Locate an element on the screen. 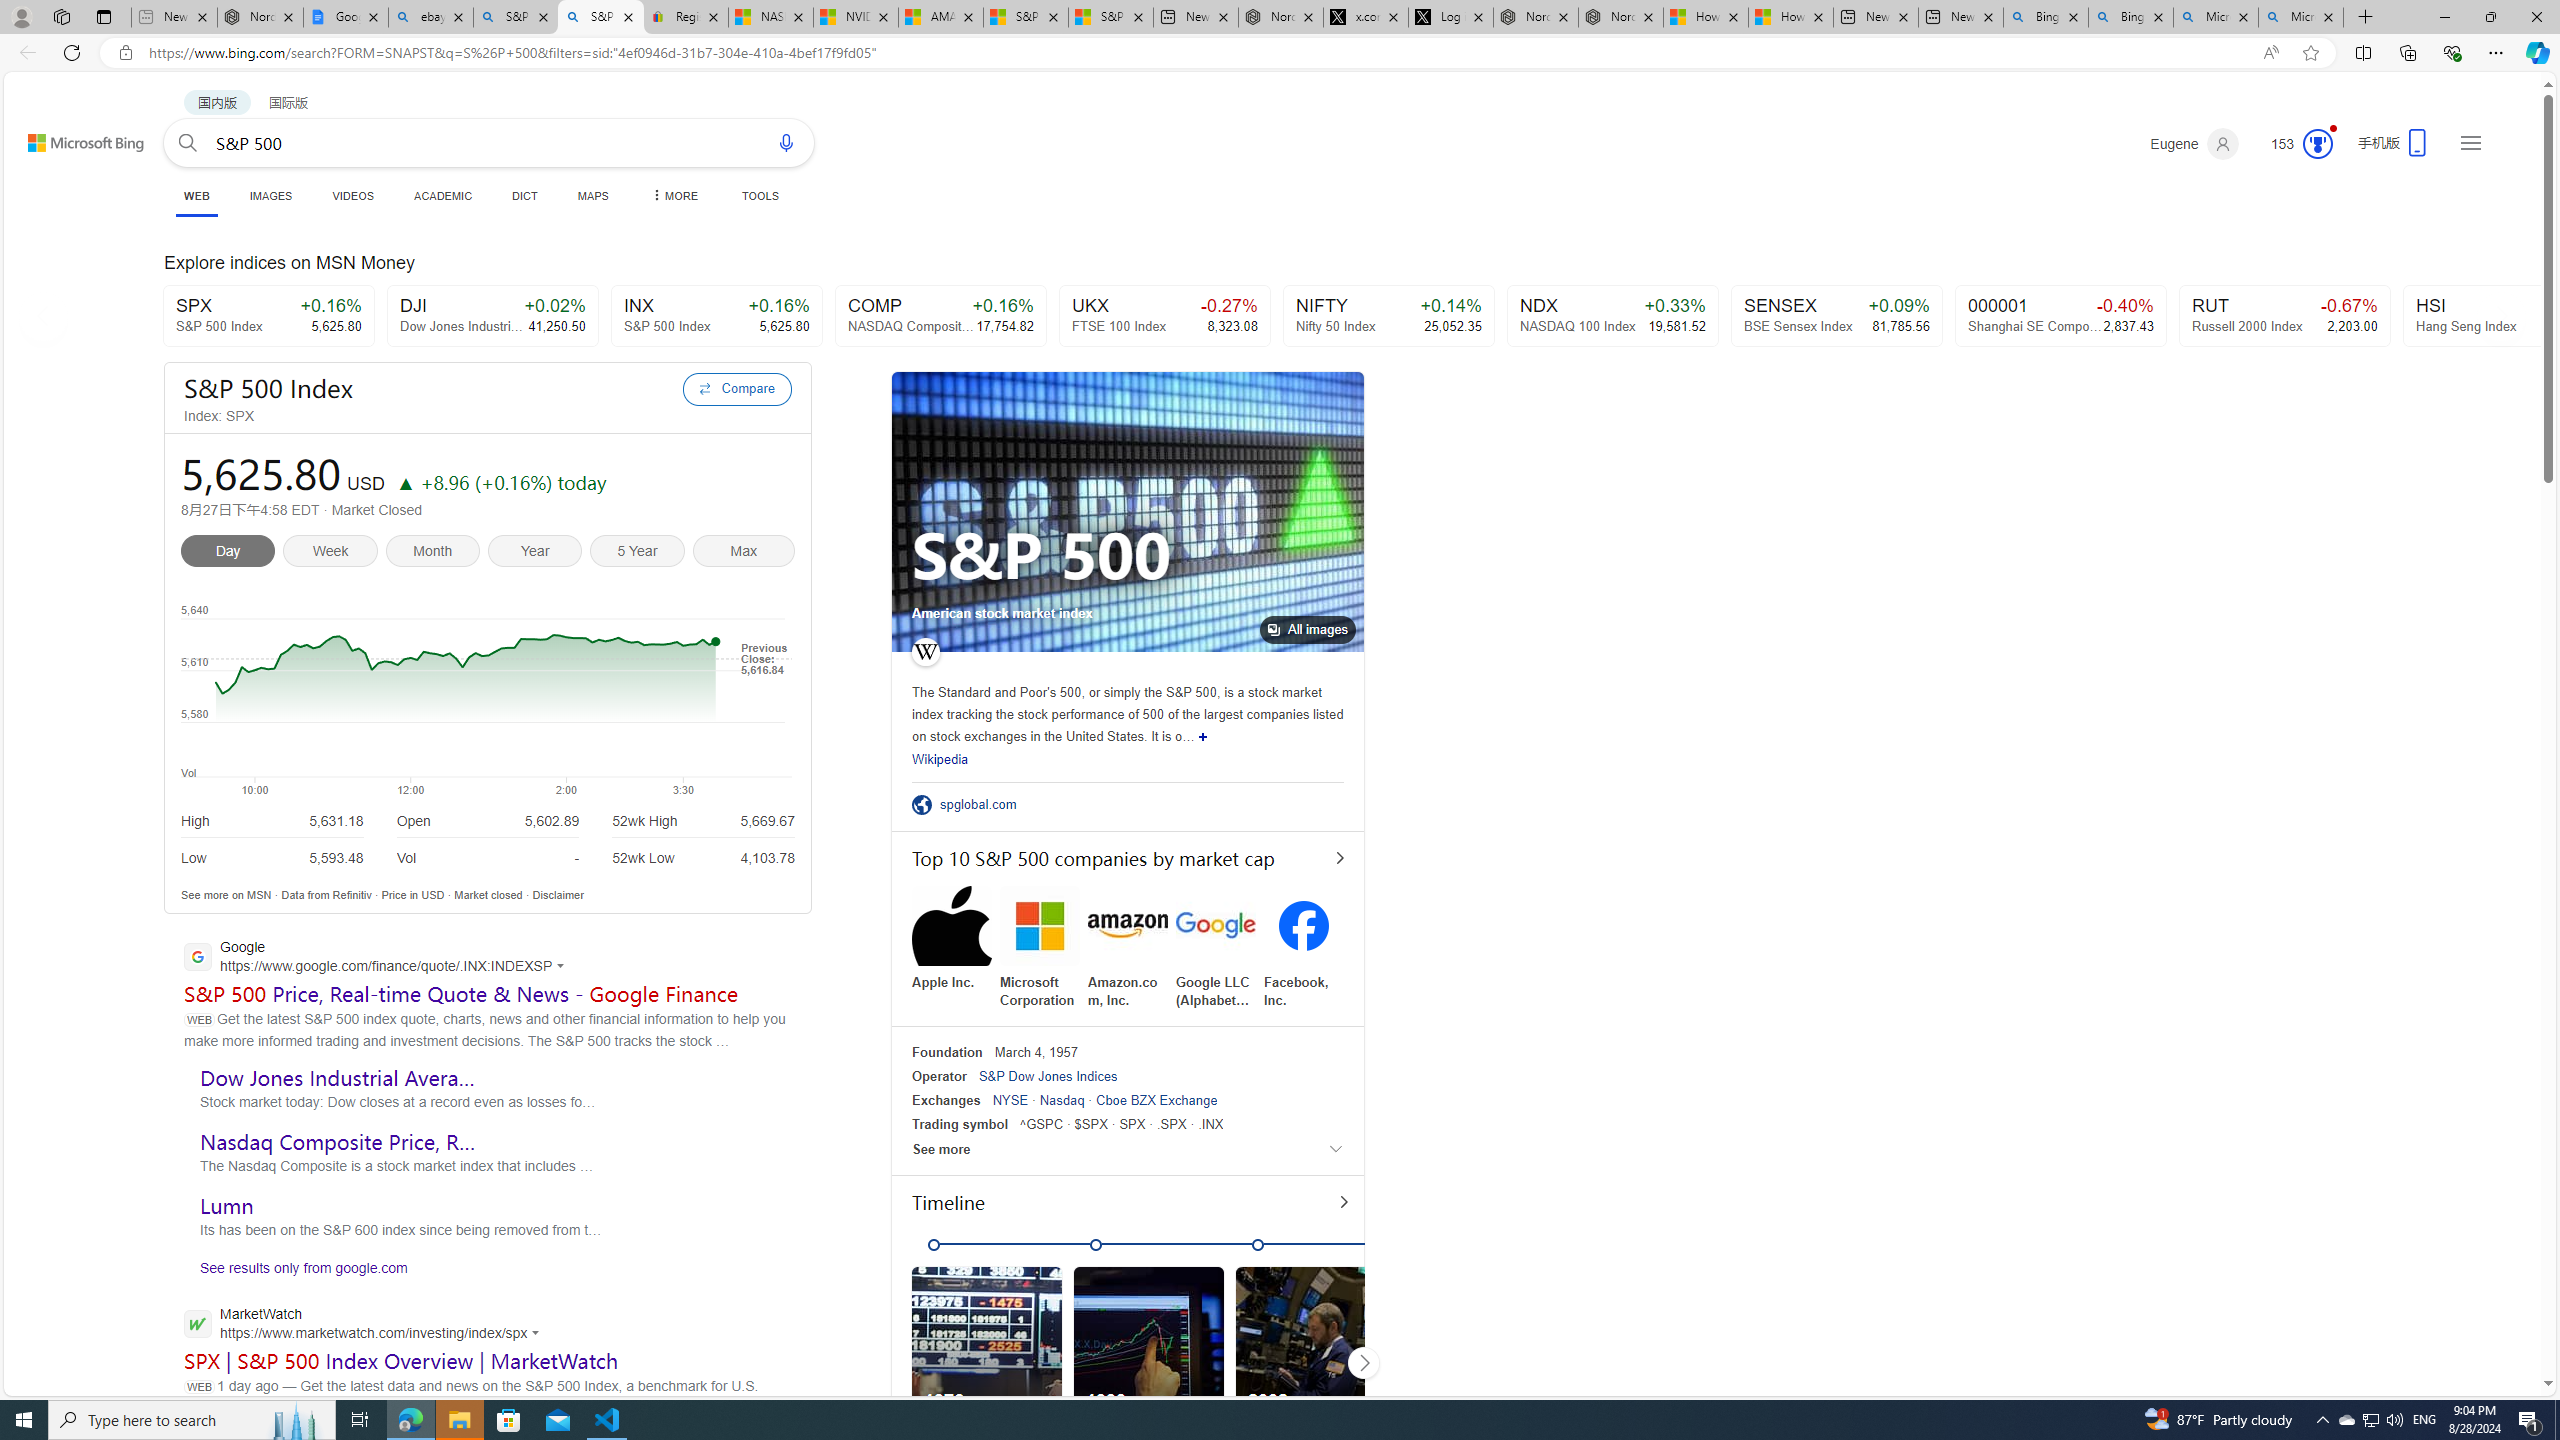 This screenshot has width=2560, height=1440. Day is located at coordinates (232, 554).